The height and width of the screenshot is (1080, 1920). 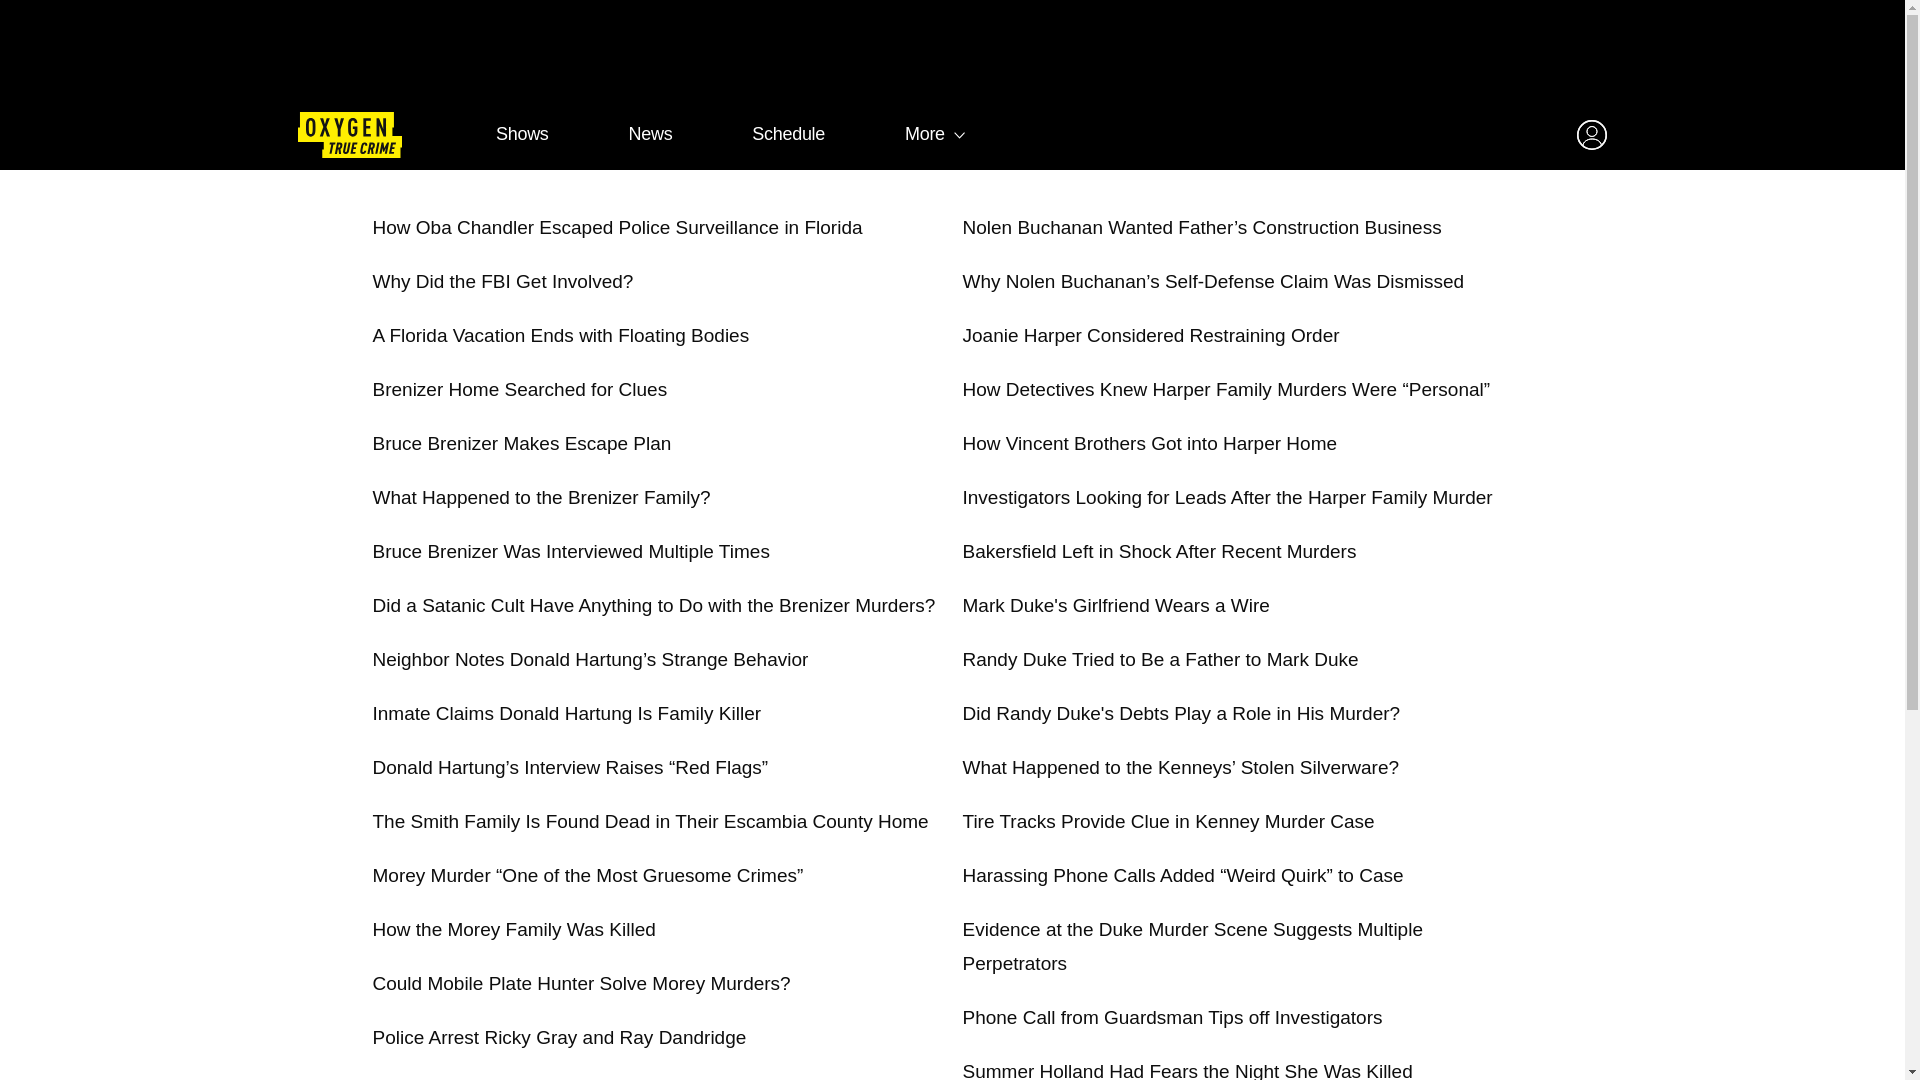 I want to click on Shows, so click(x=522, y=134).